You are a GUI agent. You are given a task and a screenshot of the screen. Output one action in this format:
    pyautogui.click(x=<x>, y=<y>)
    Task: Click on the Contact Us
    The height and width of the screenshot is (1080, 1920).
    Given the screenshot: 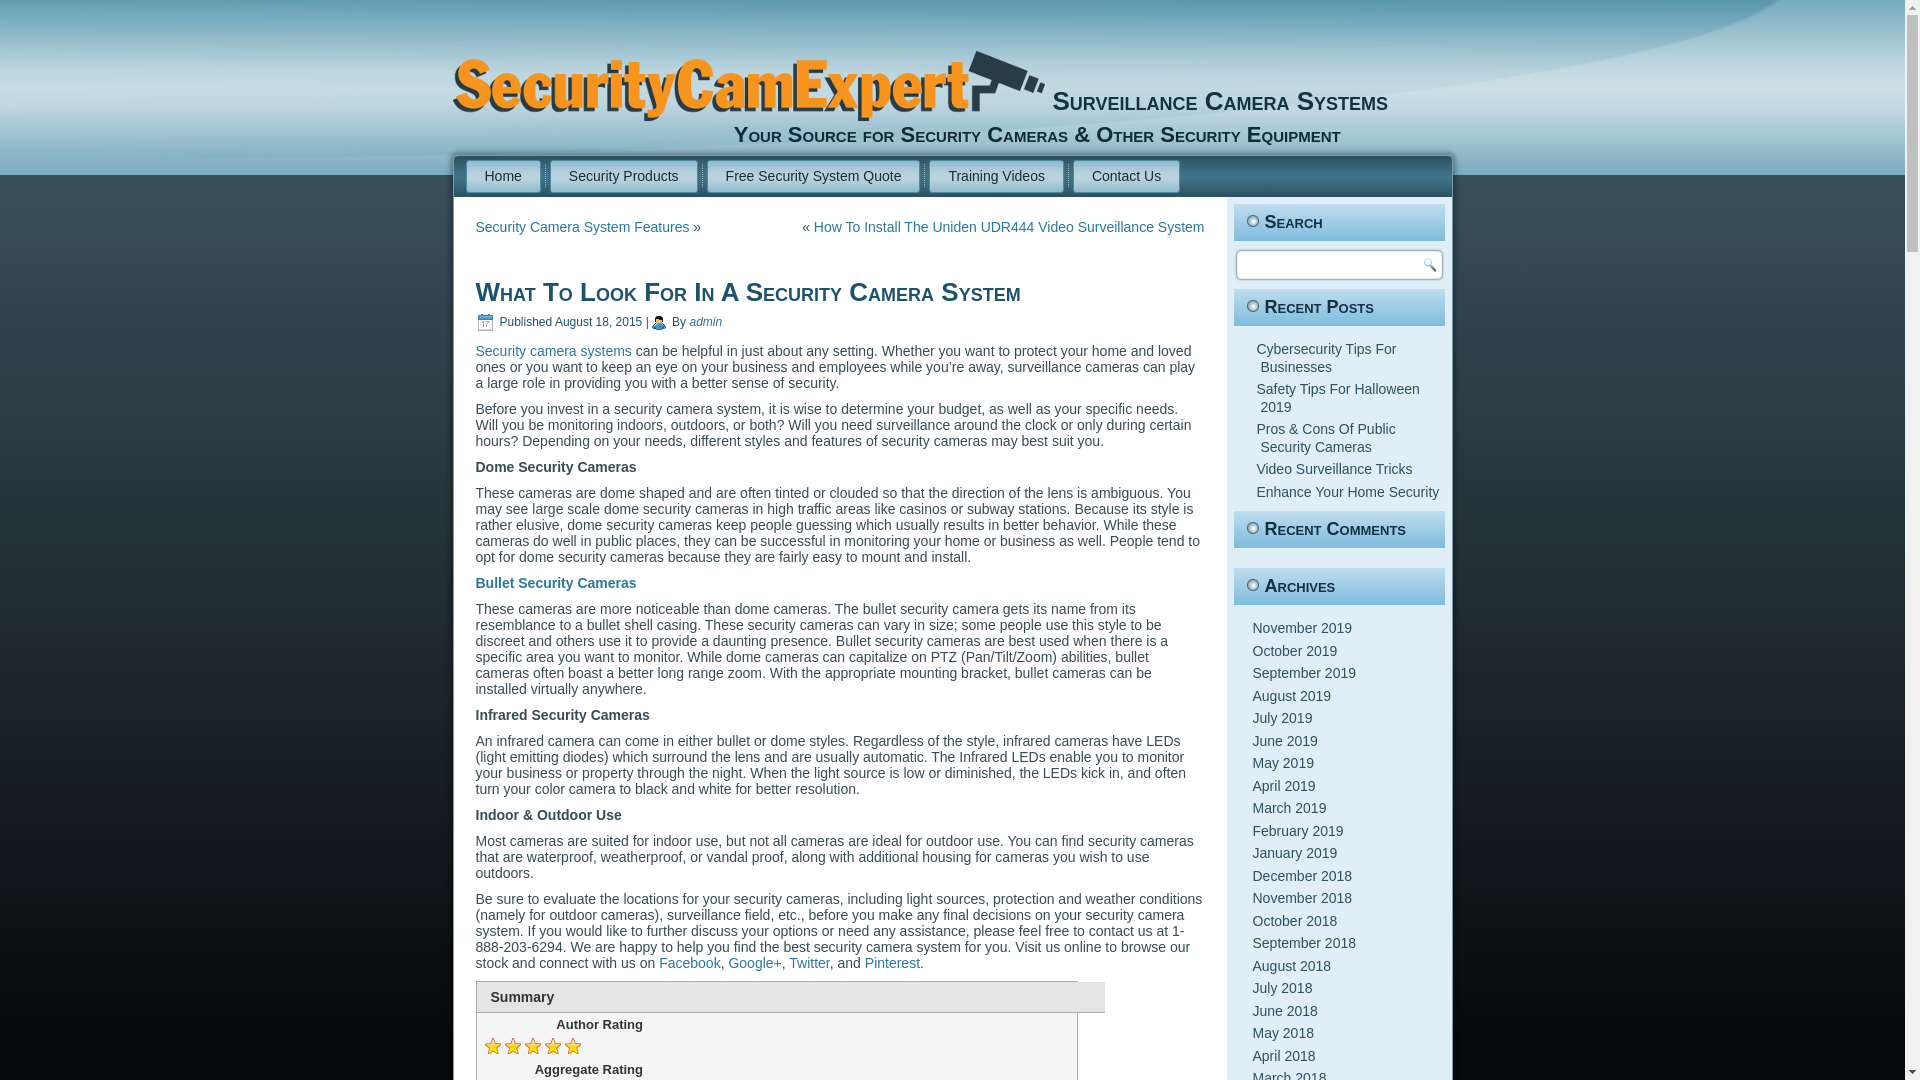 What is the action you would take?
    pyautogui.click(x=1126, y=176)
    